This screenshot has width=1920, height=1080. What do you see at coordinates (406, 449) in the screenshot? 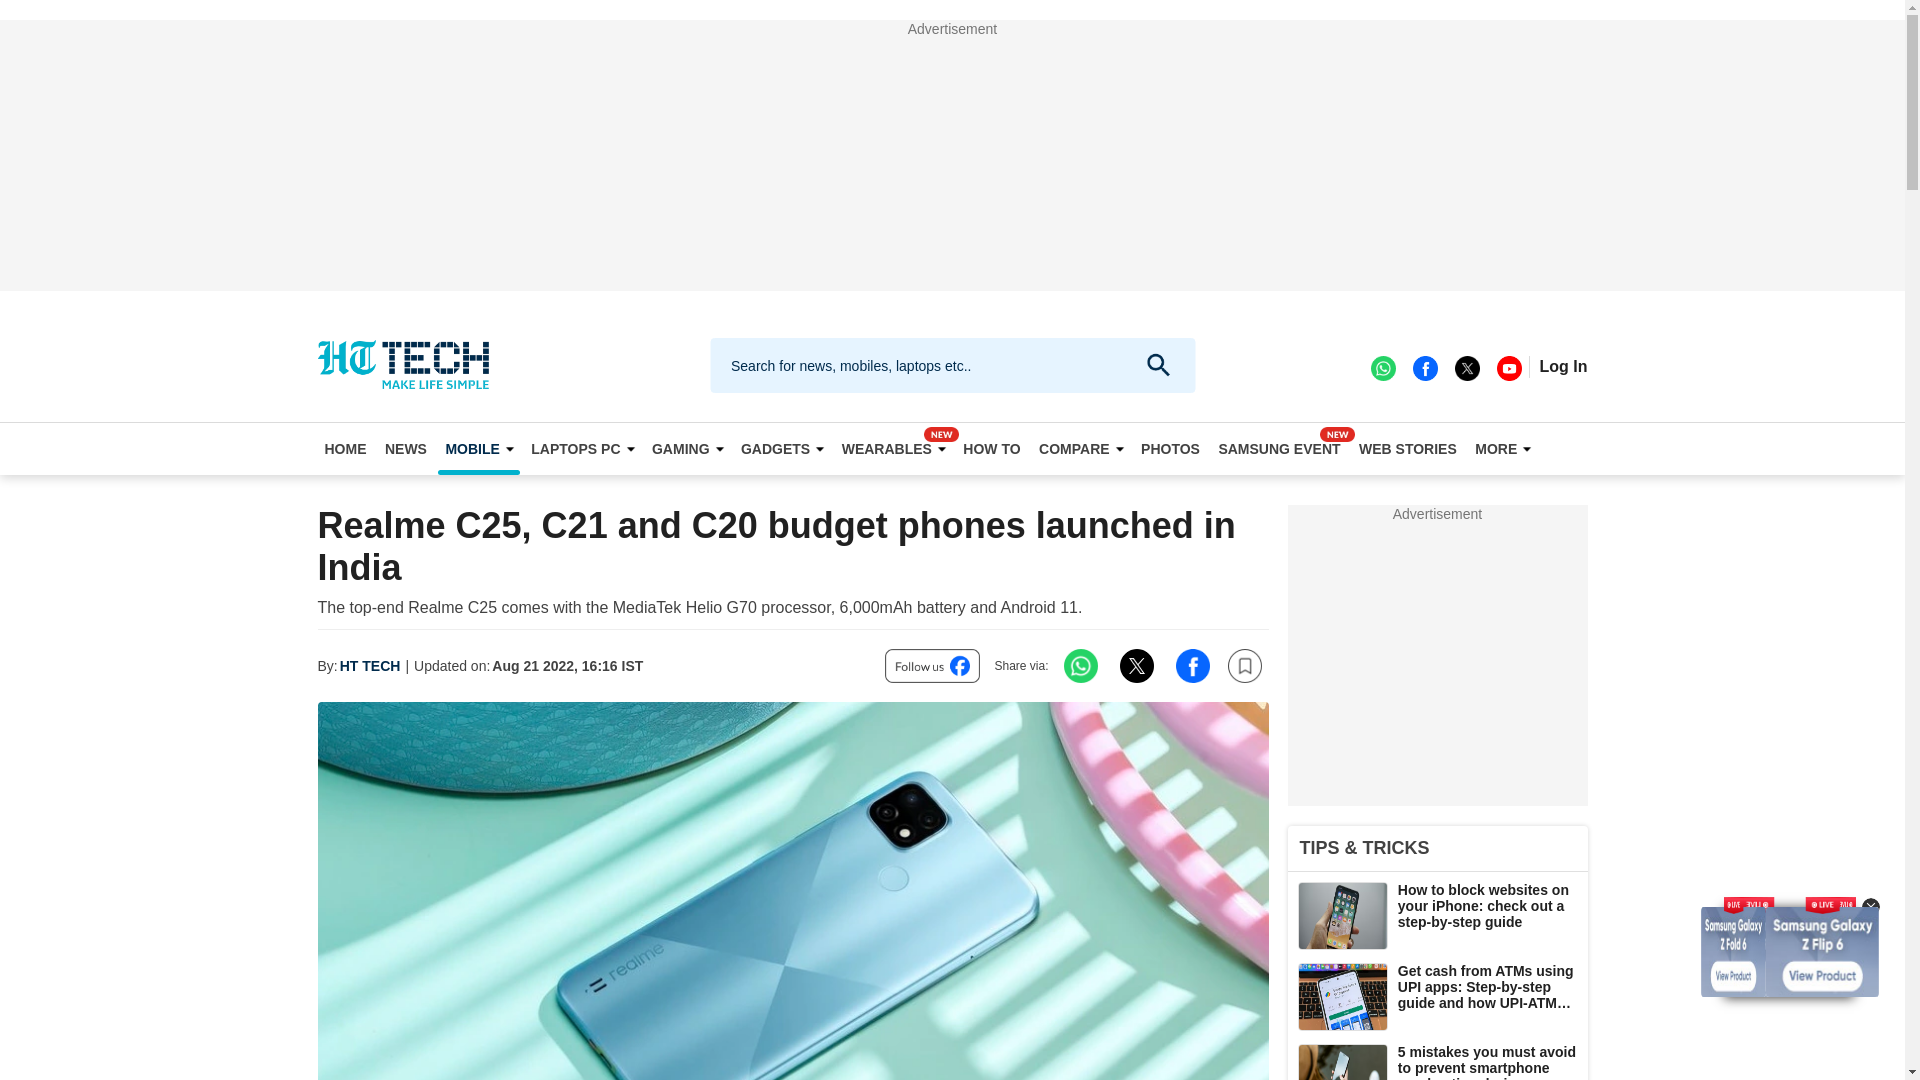
I see `NEWS` at bounding box center [406, 449].